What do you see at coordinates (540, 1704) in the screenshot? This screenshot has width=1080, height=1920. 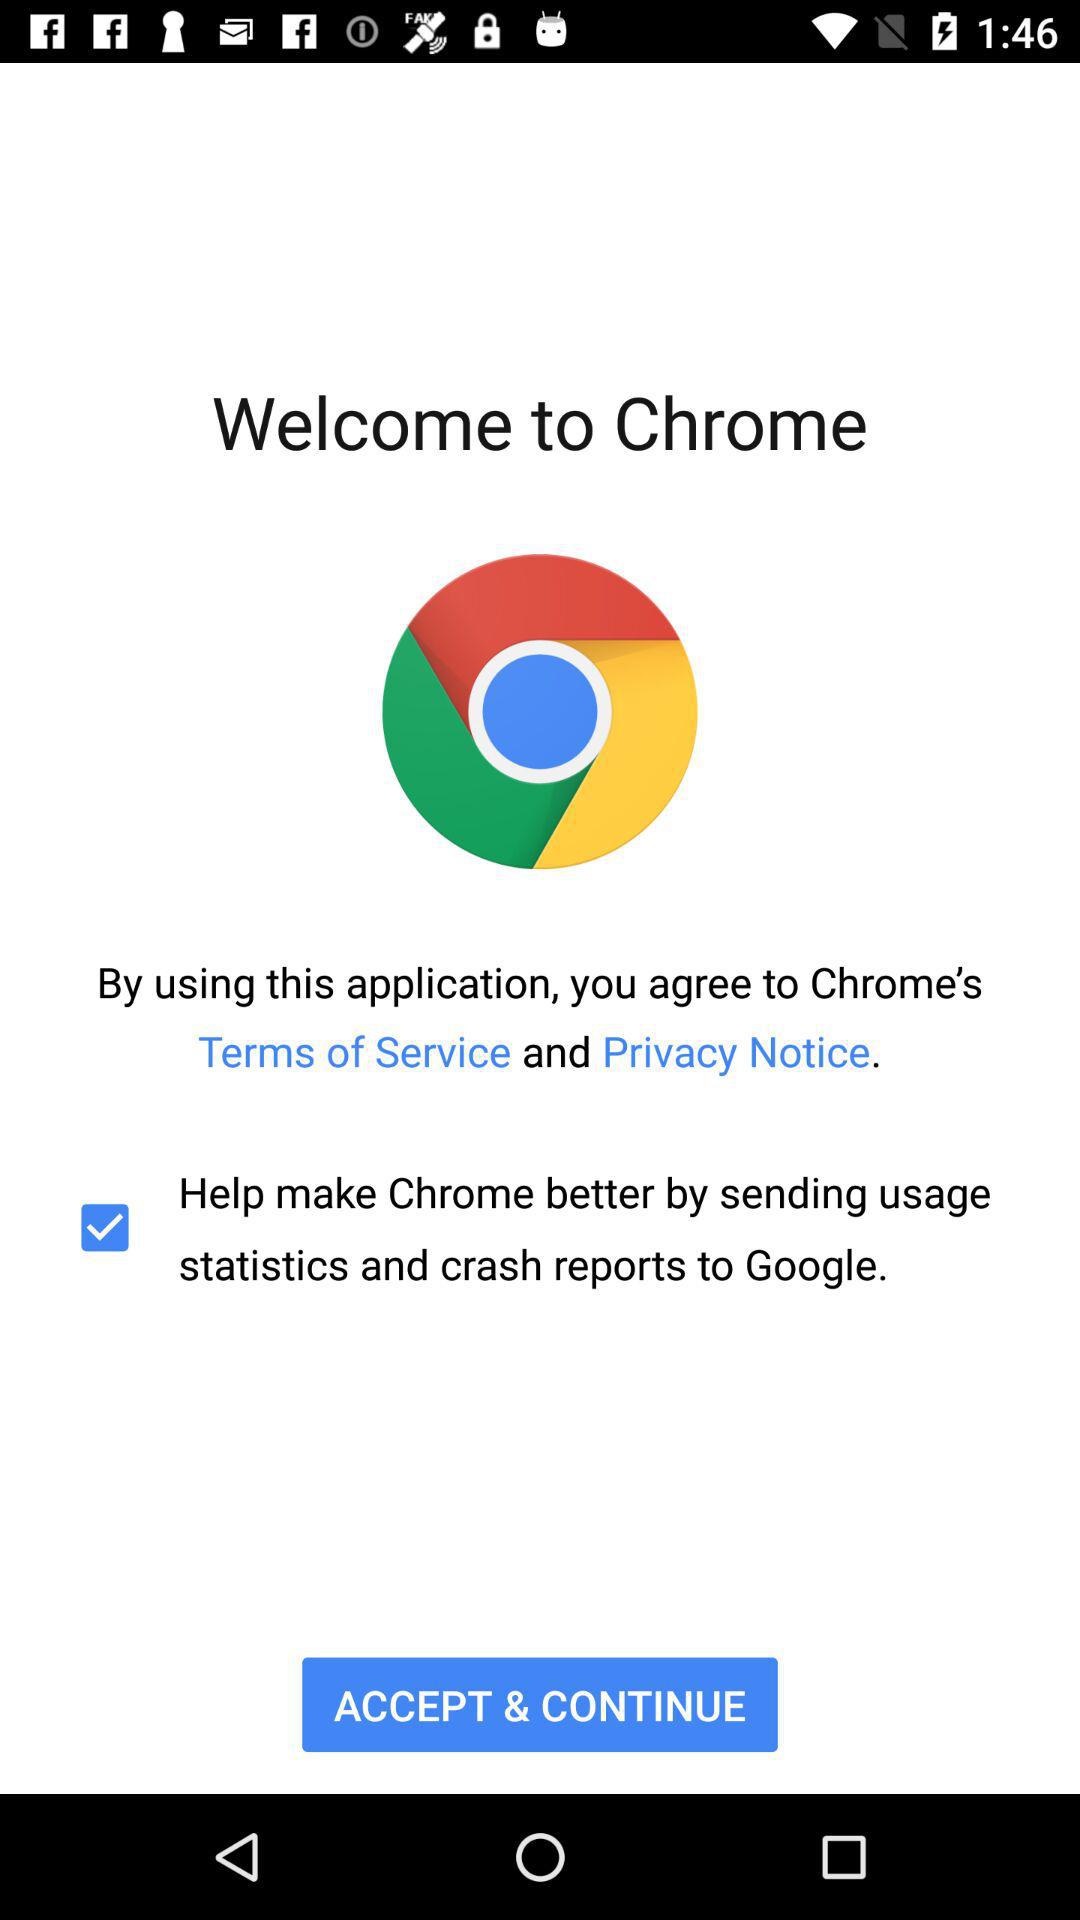 I see `tap the icon below help make chrome` at bounding box center [540, 1704].